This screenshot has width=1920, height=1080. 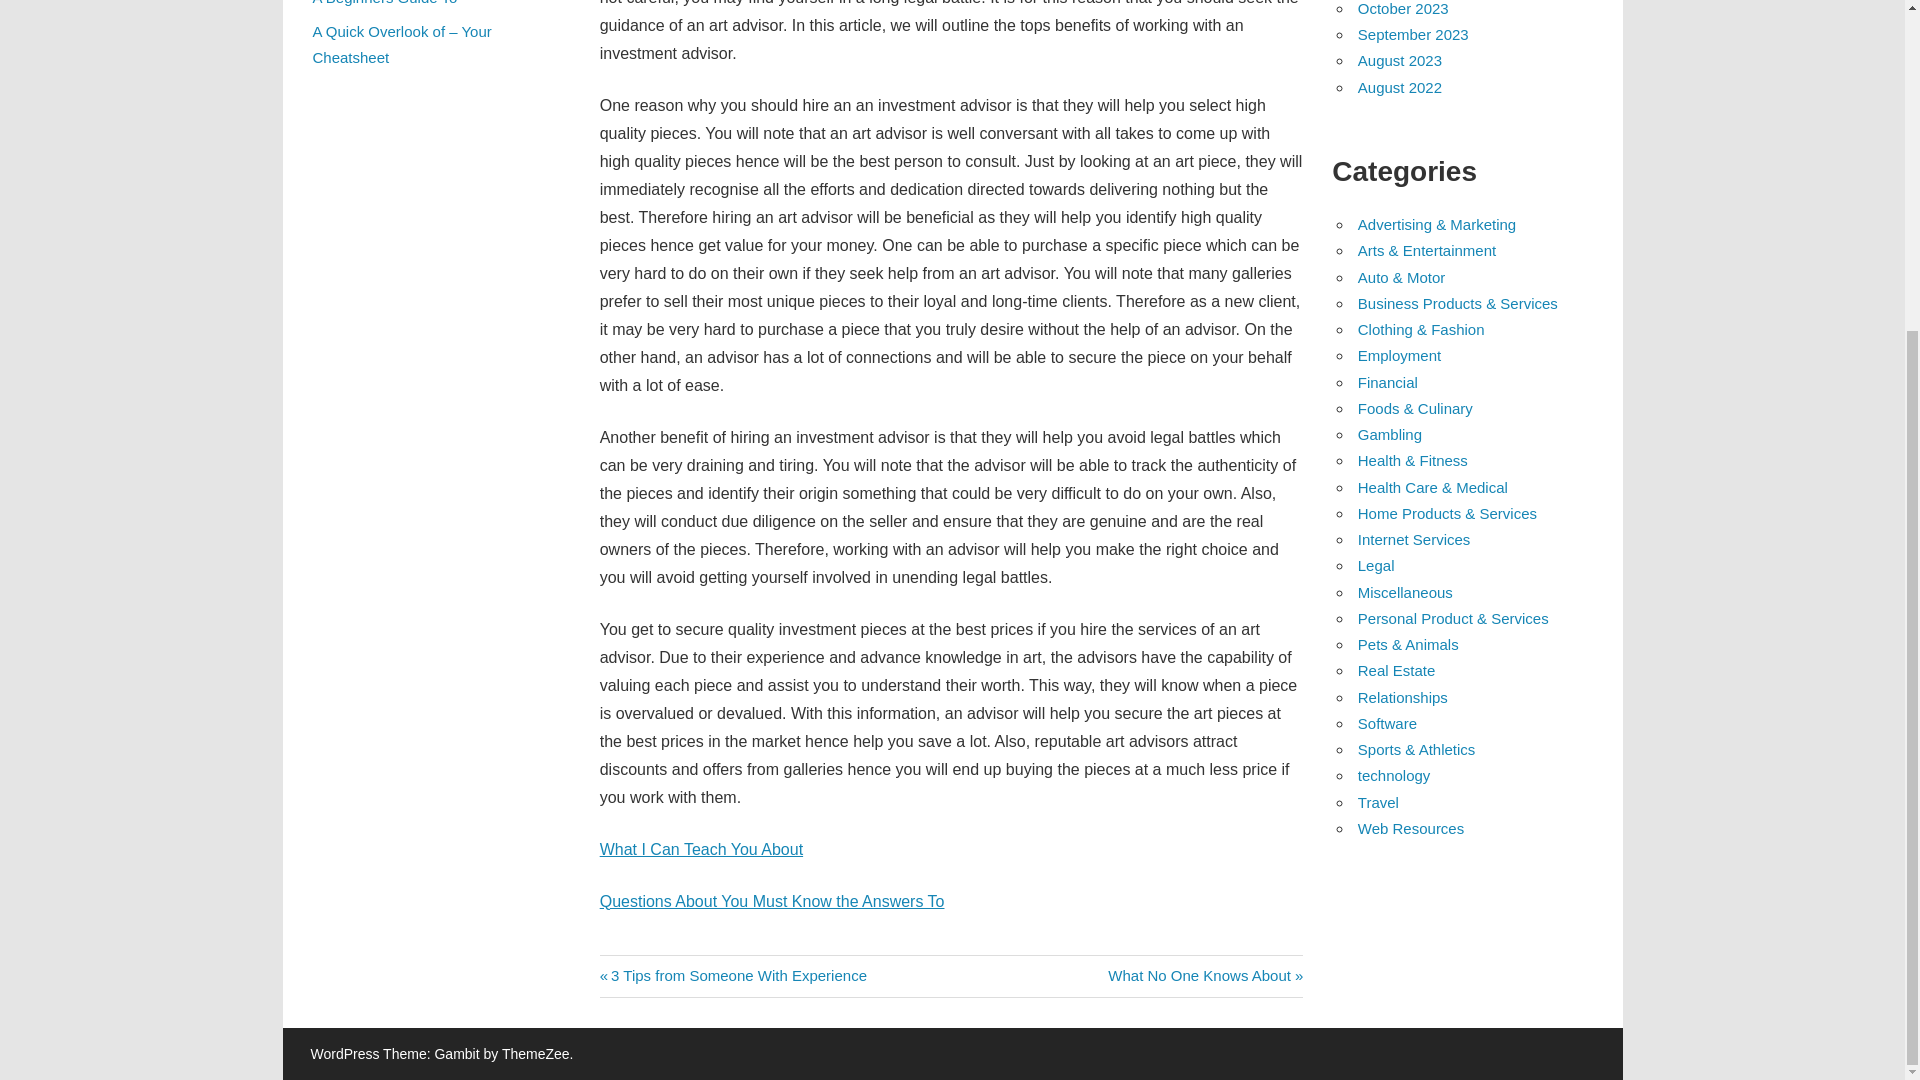 What do you see at coordinates (1399, 60) in the screenshot?
I see `Questions About You Must Know the Answers To` at bounding box center [1399, 60].